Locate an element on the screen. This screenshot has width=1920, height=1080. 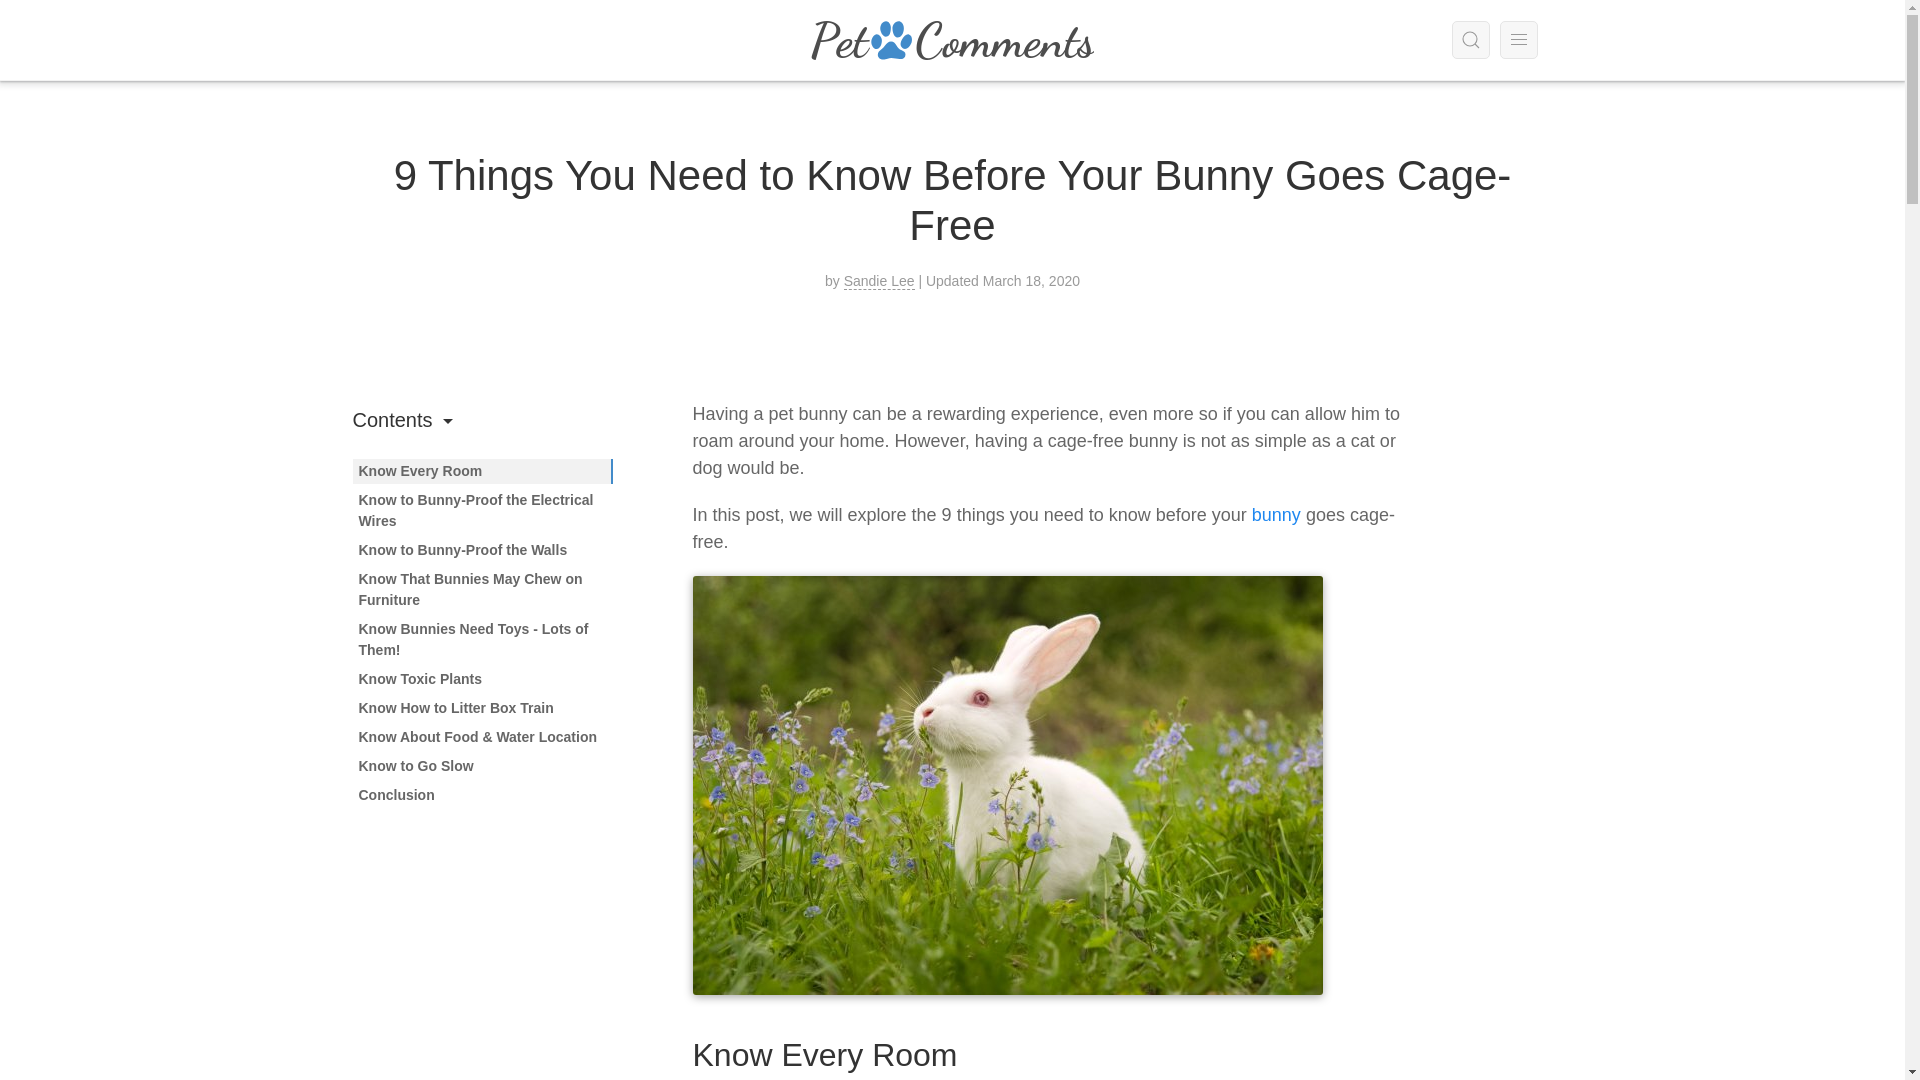
Know How to Litter Box Train is located at coordinates (454, 708).